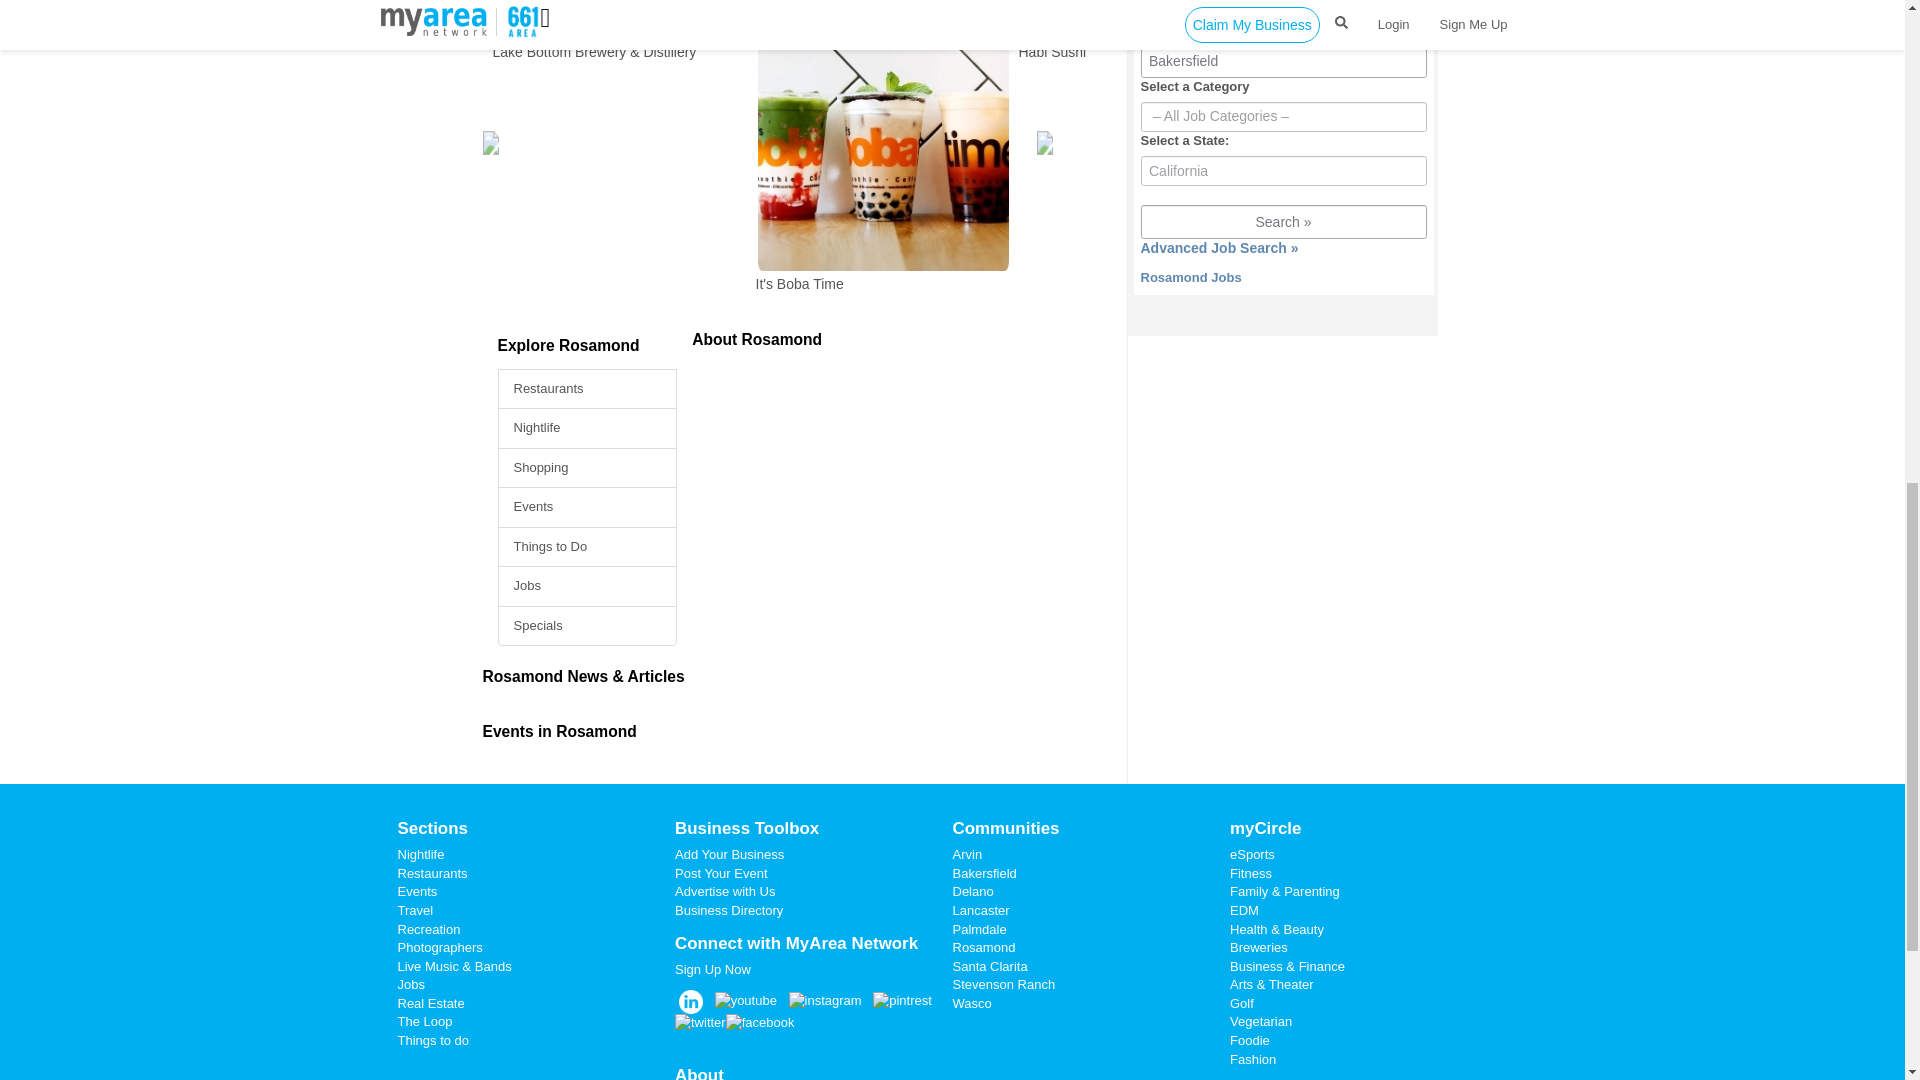  Describe the element at coordinates (1283, 61) in the screenshot. I see `Bakersfield` at that location.